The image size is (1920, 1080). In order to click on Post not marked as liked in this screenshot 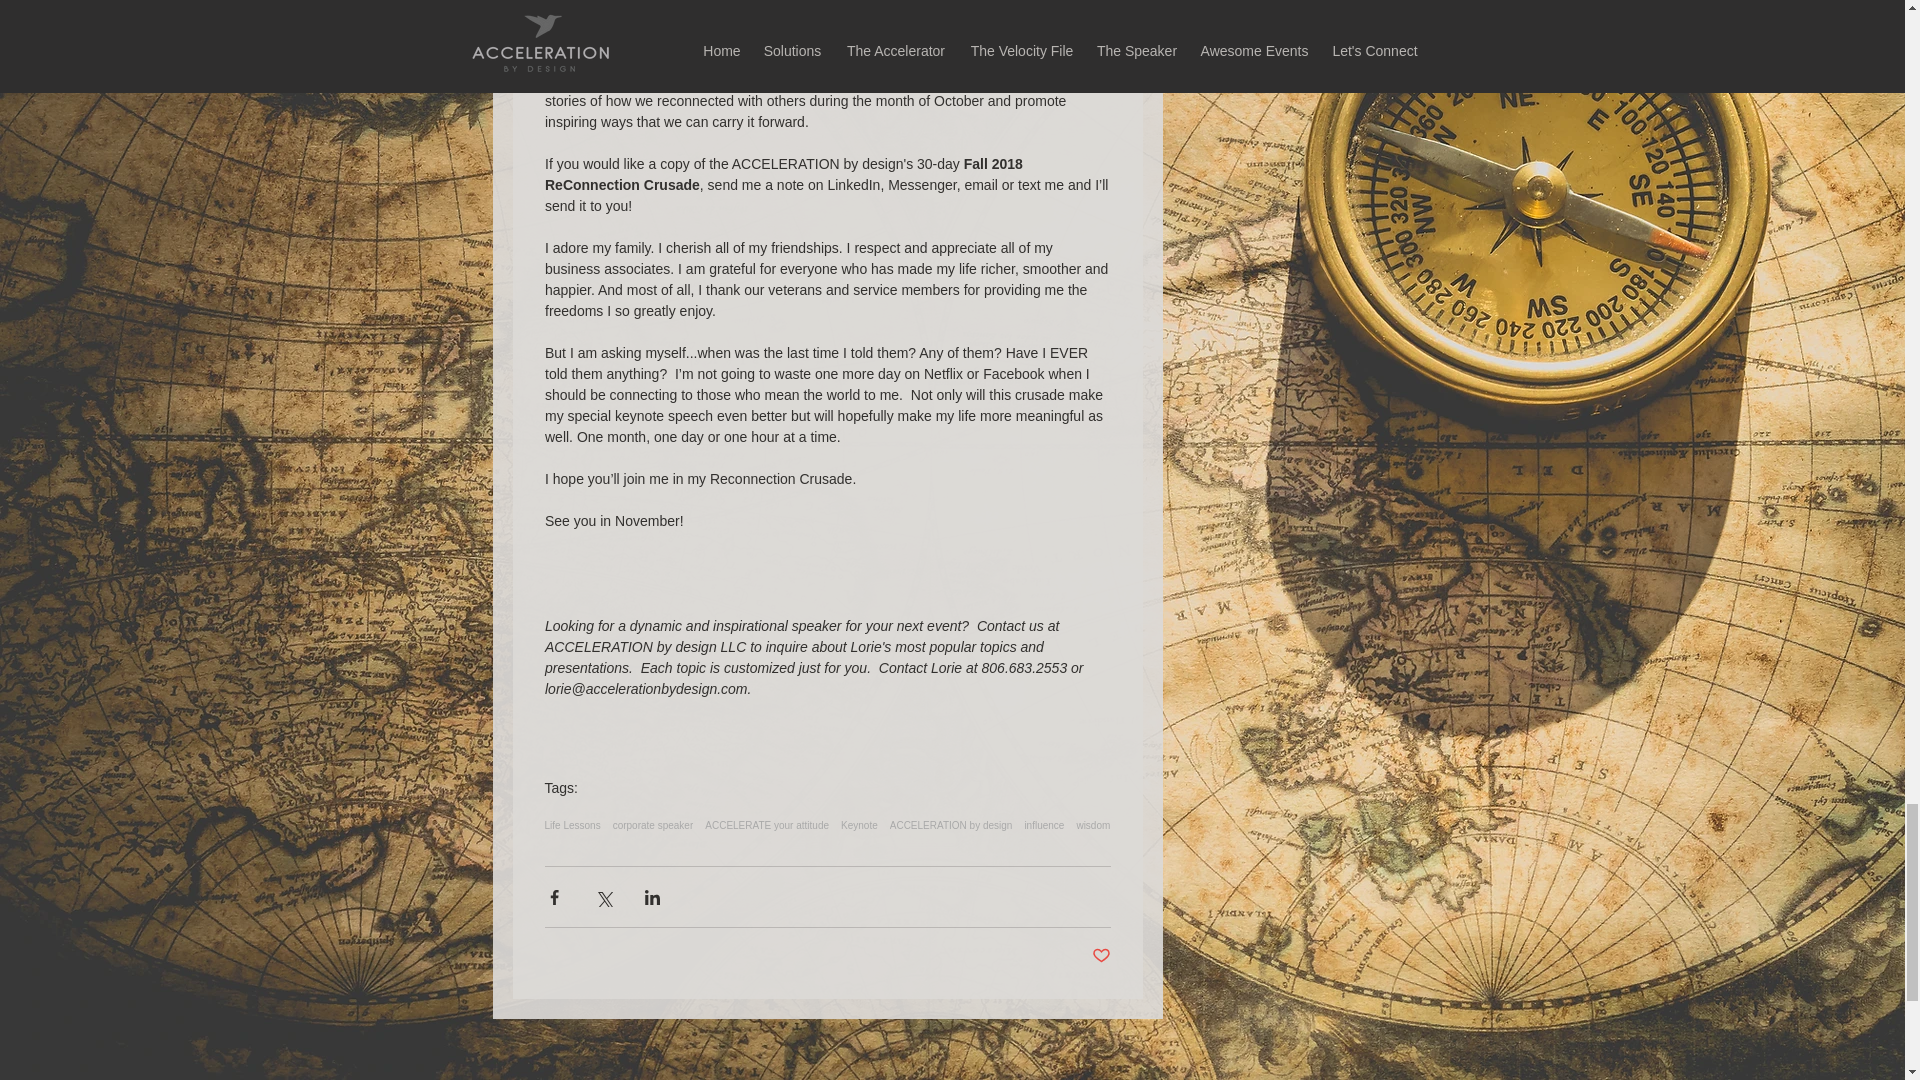, I will do `click(1102, 956)`.